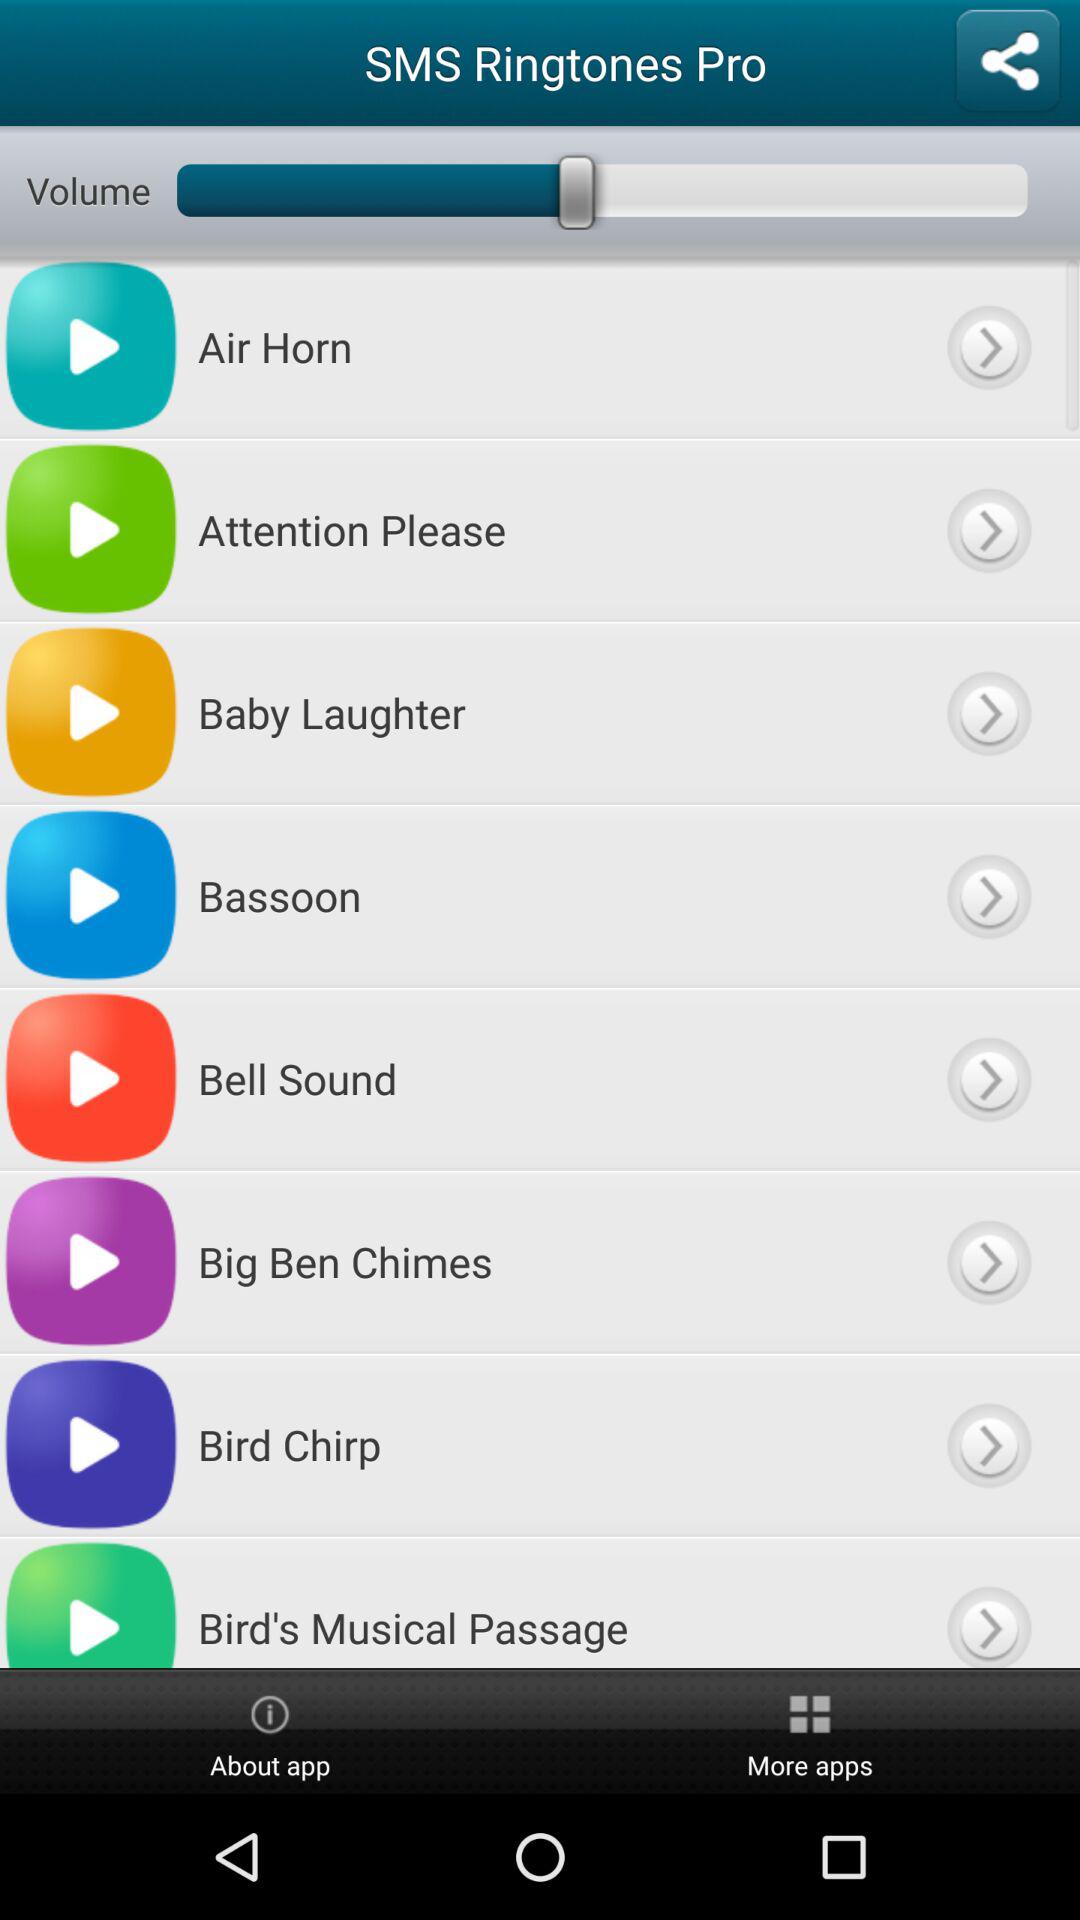 The height and width of the screenshot is (1920, 1080). I want to click on go to back, so click(988, 712).